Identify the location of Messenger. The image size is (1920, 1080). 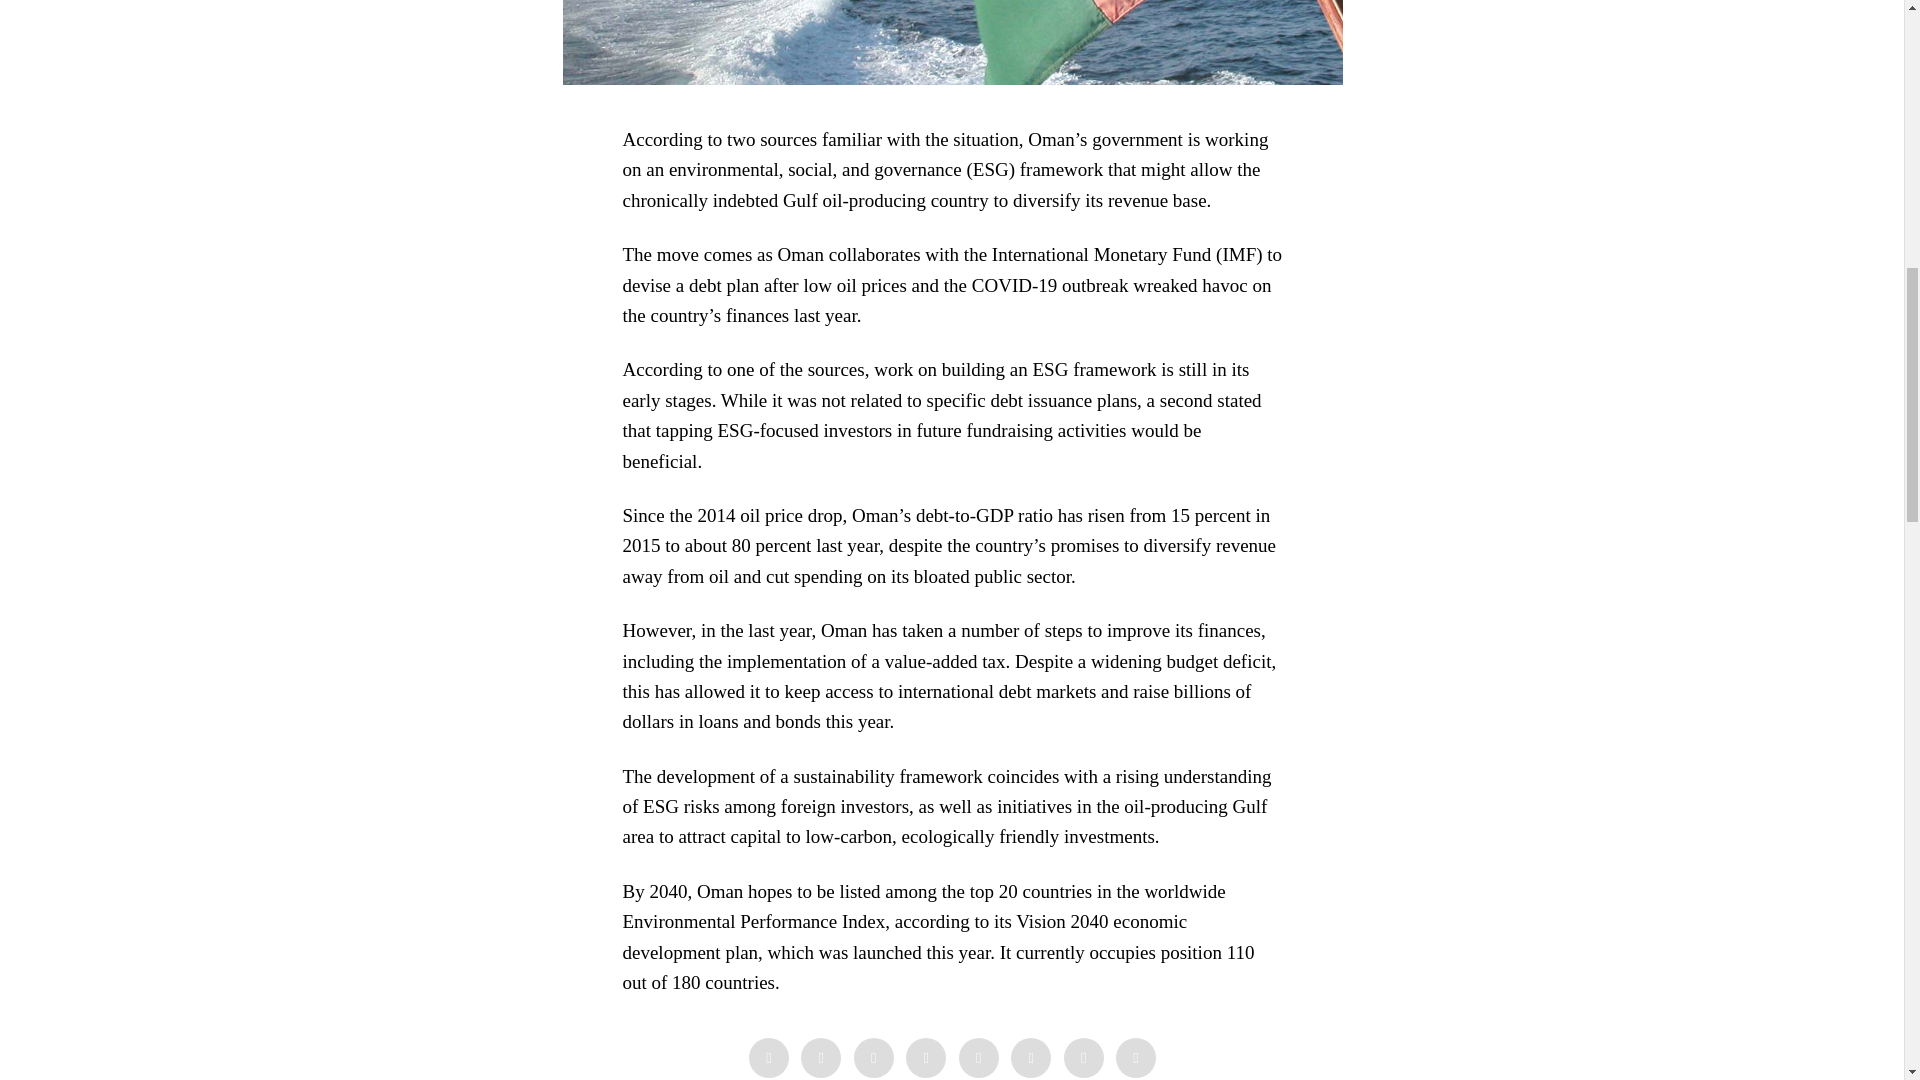
(820, 1057).